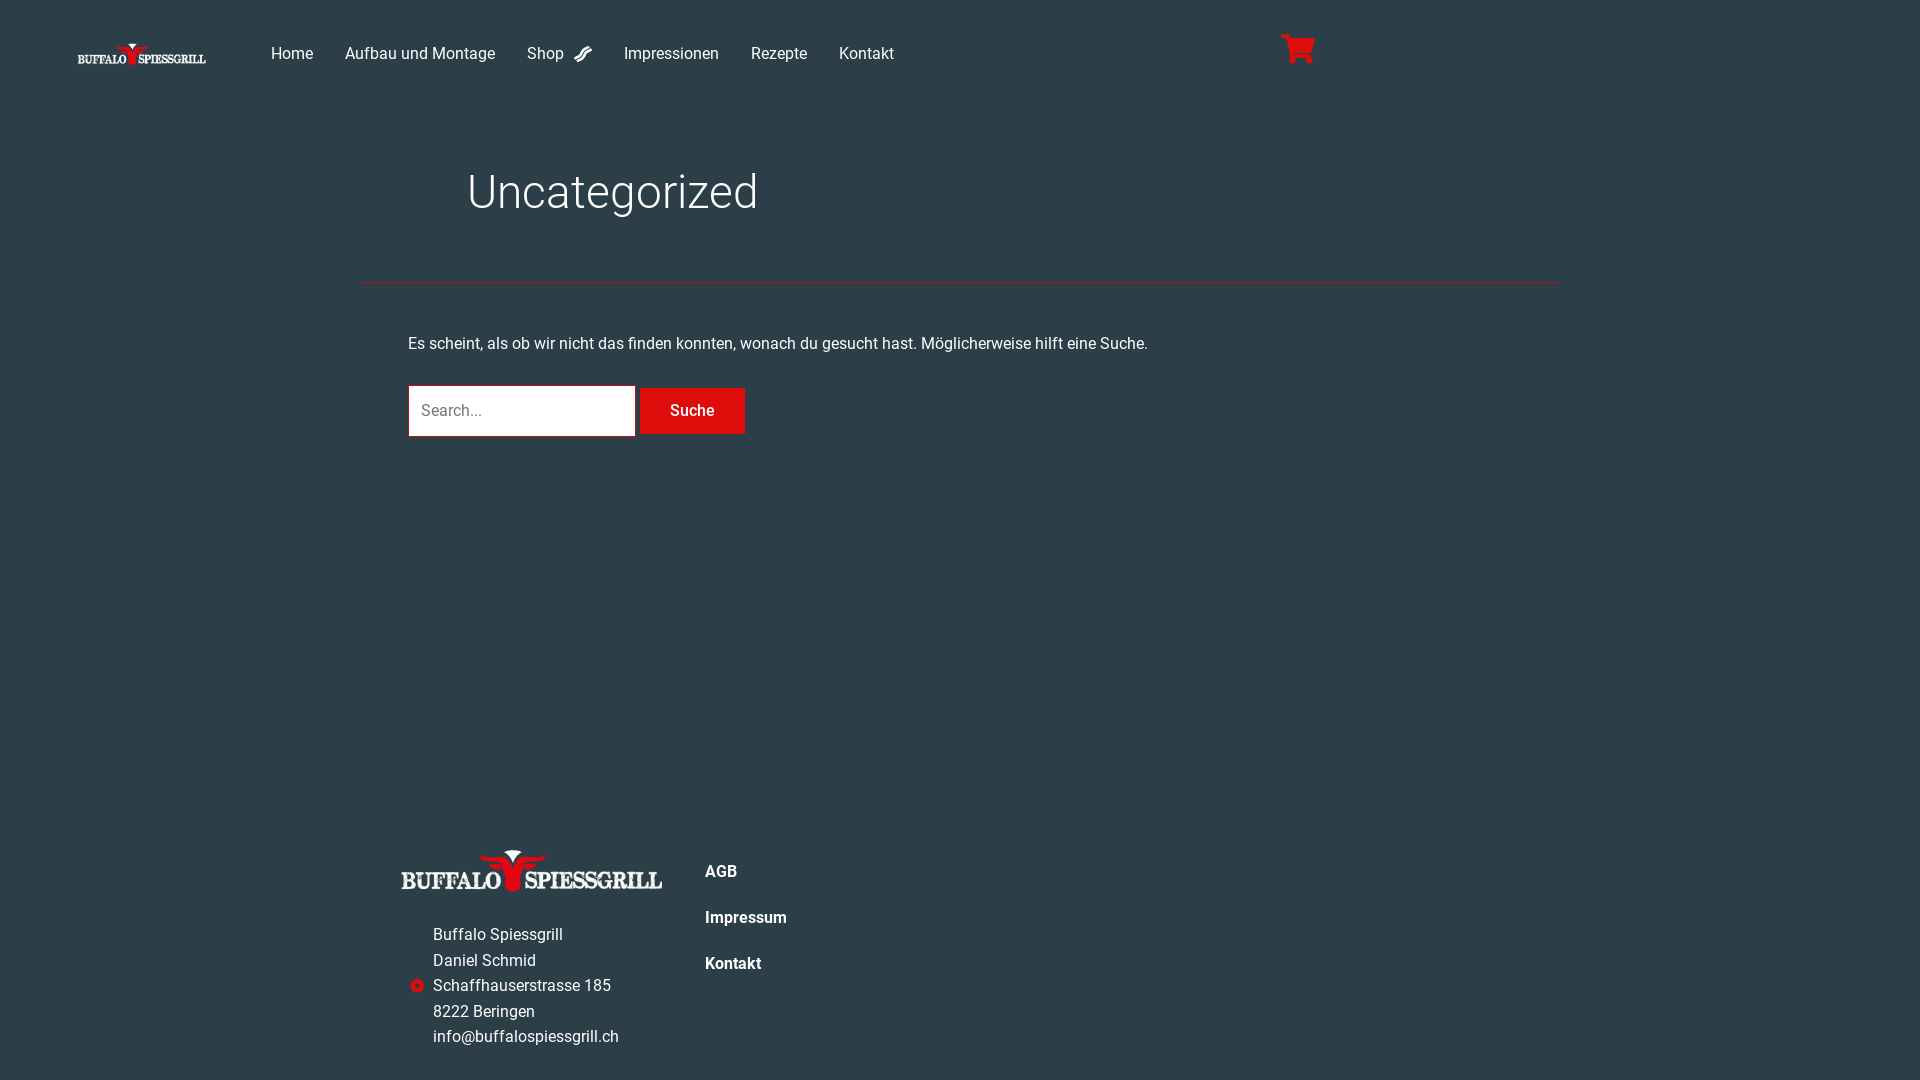 The image size is (1920, 1080). Describe the element at coordinates (866, 54) in the screenshot. I see `Kontakt` at that location.